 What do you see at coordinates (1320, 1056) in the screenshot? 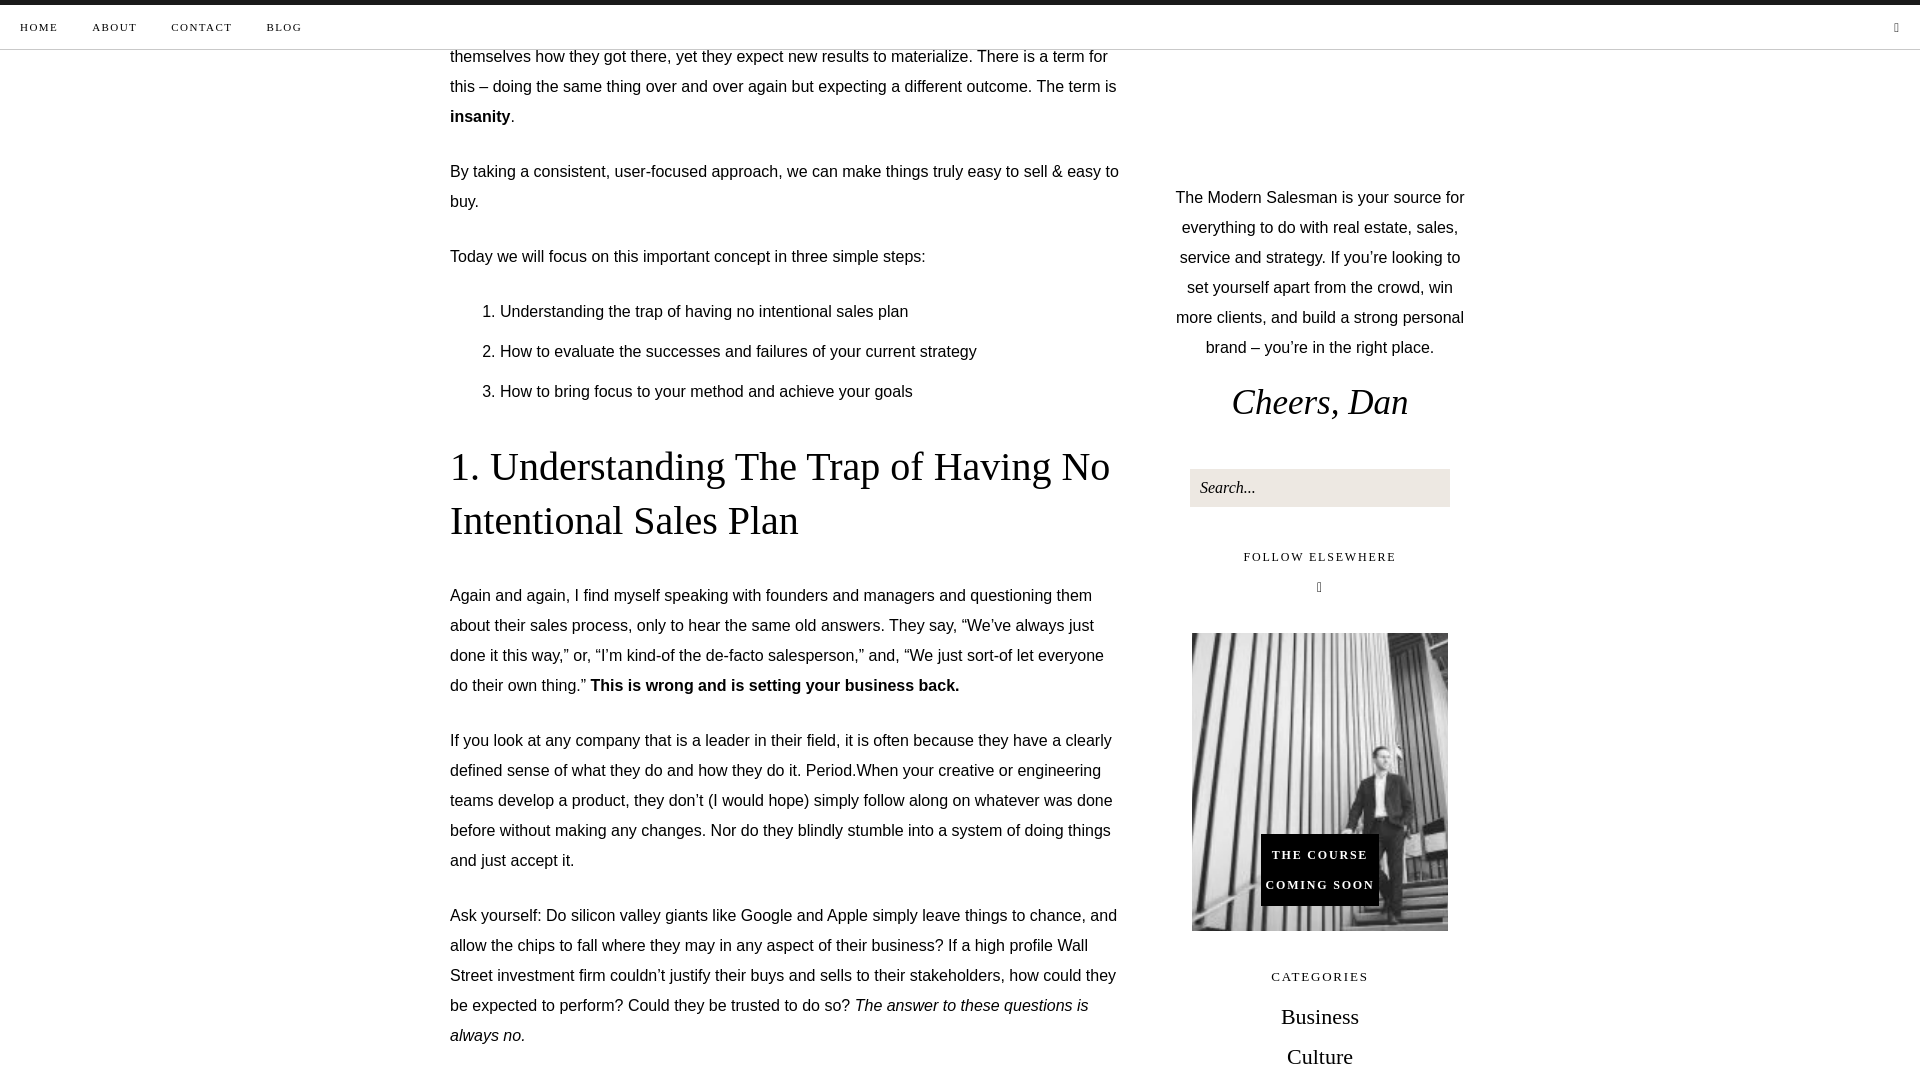
I see `Culture` at bounding box center [1320, 1056].